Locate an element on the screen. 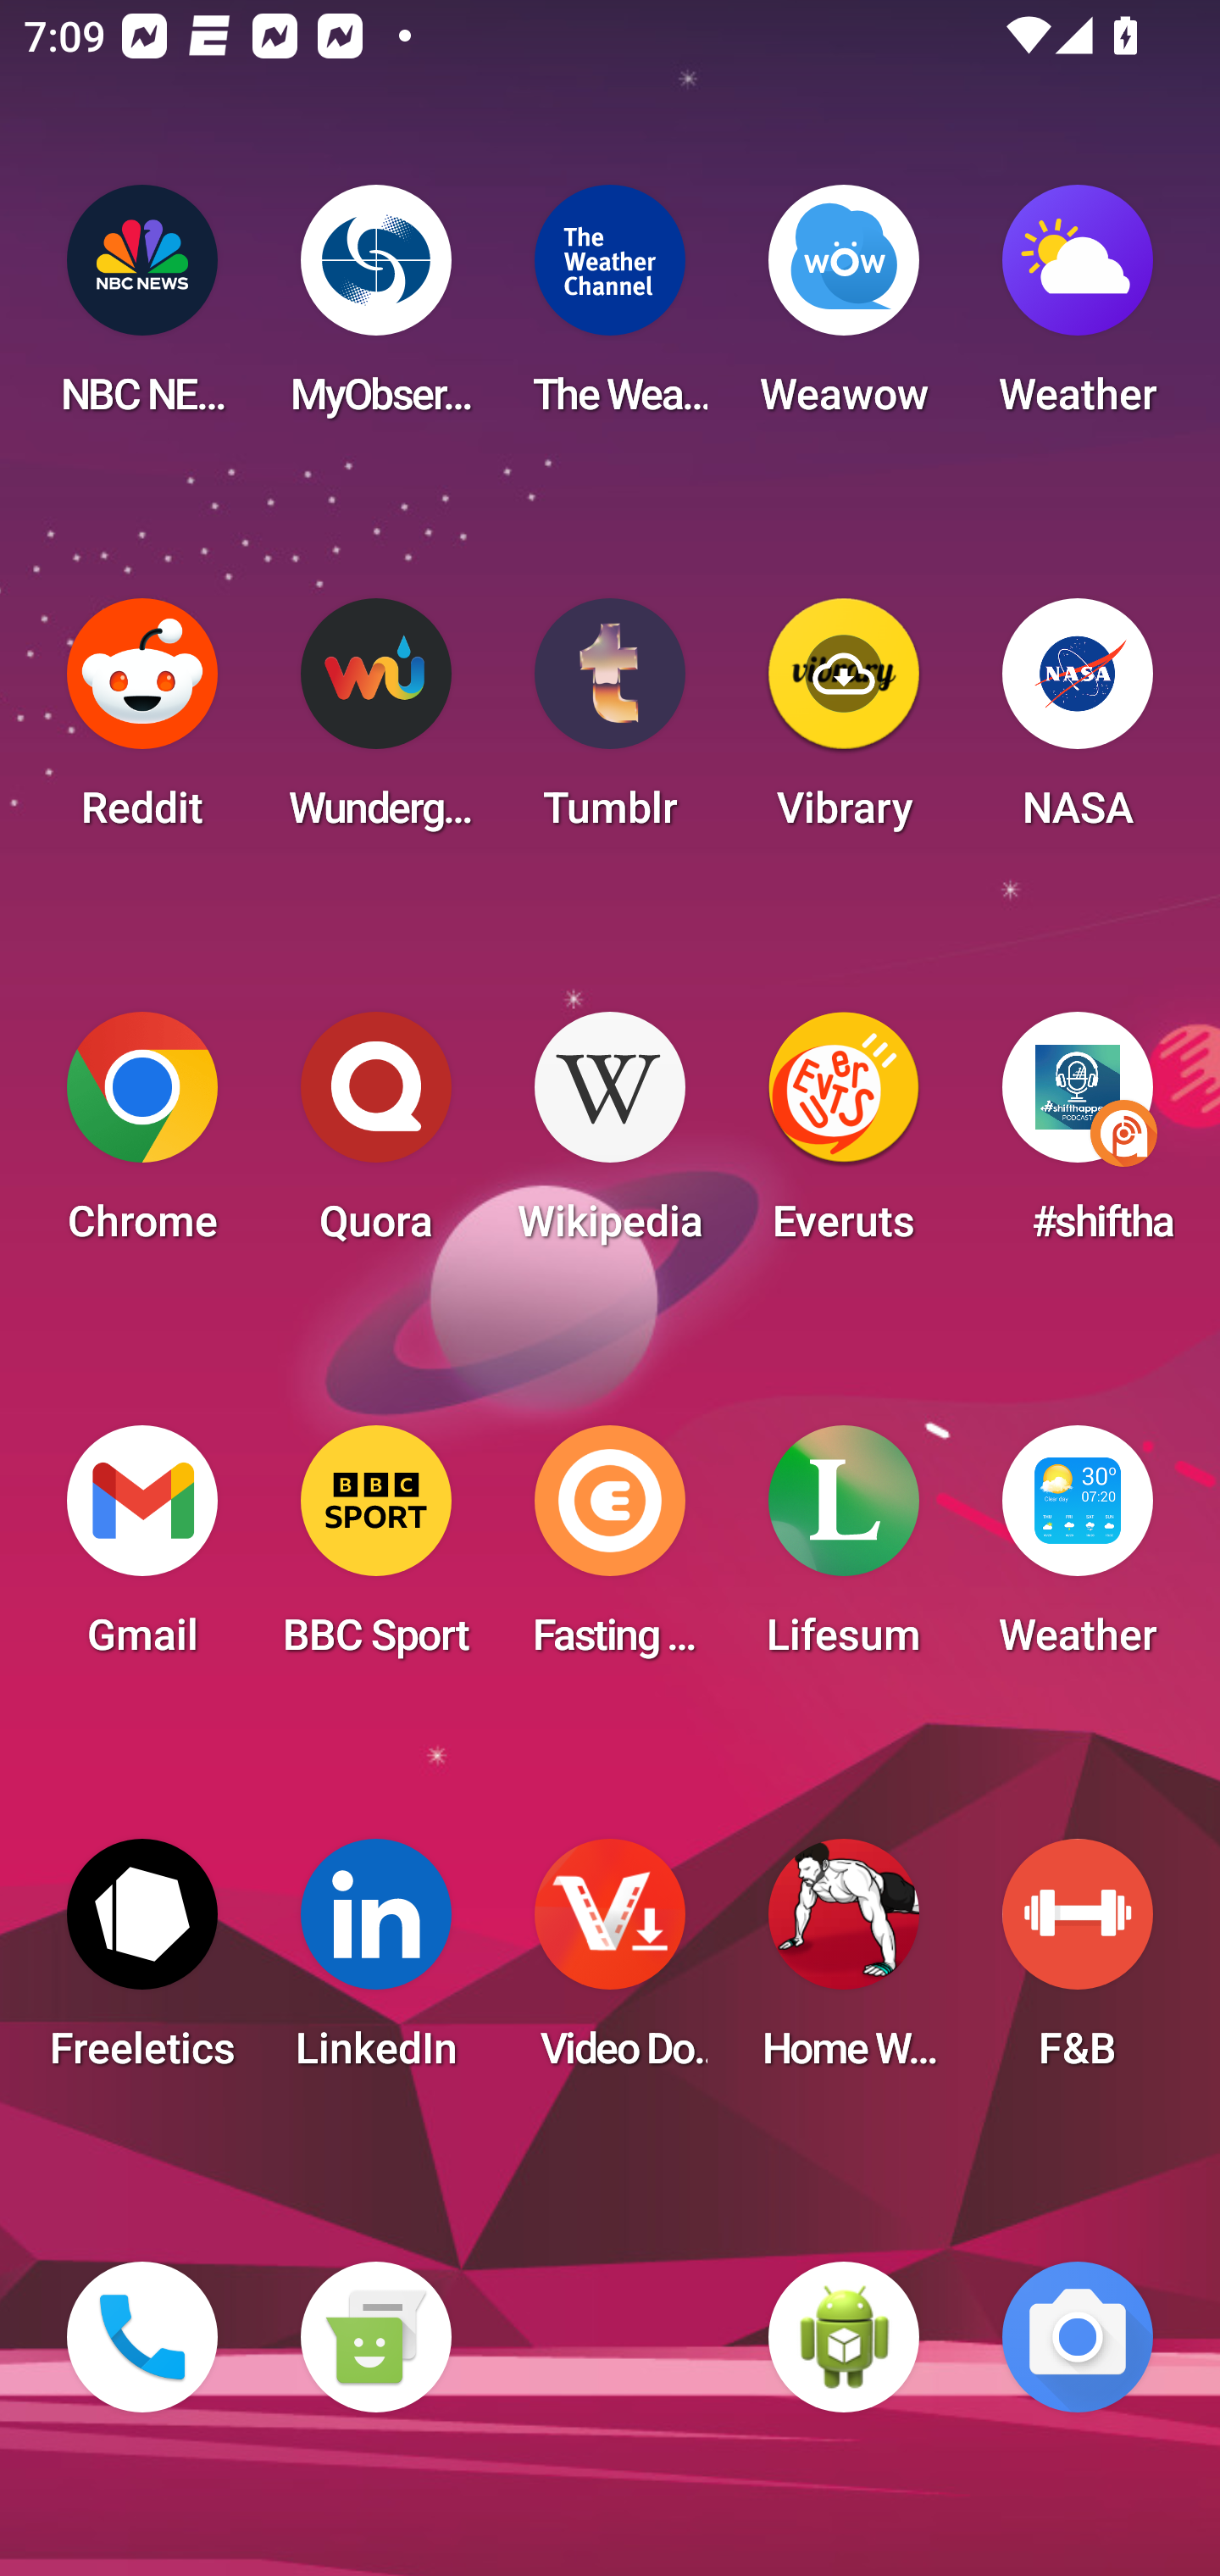 This screenshot has width=1220, height=2576. Wikipedia is located at coordinates (610, 1137).